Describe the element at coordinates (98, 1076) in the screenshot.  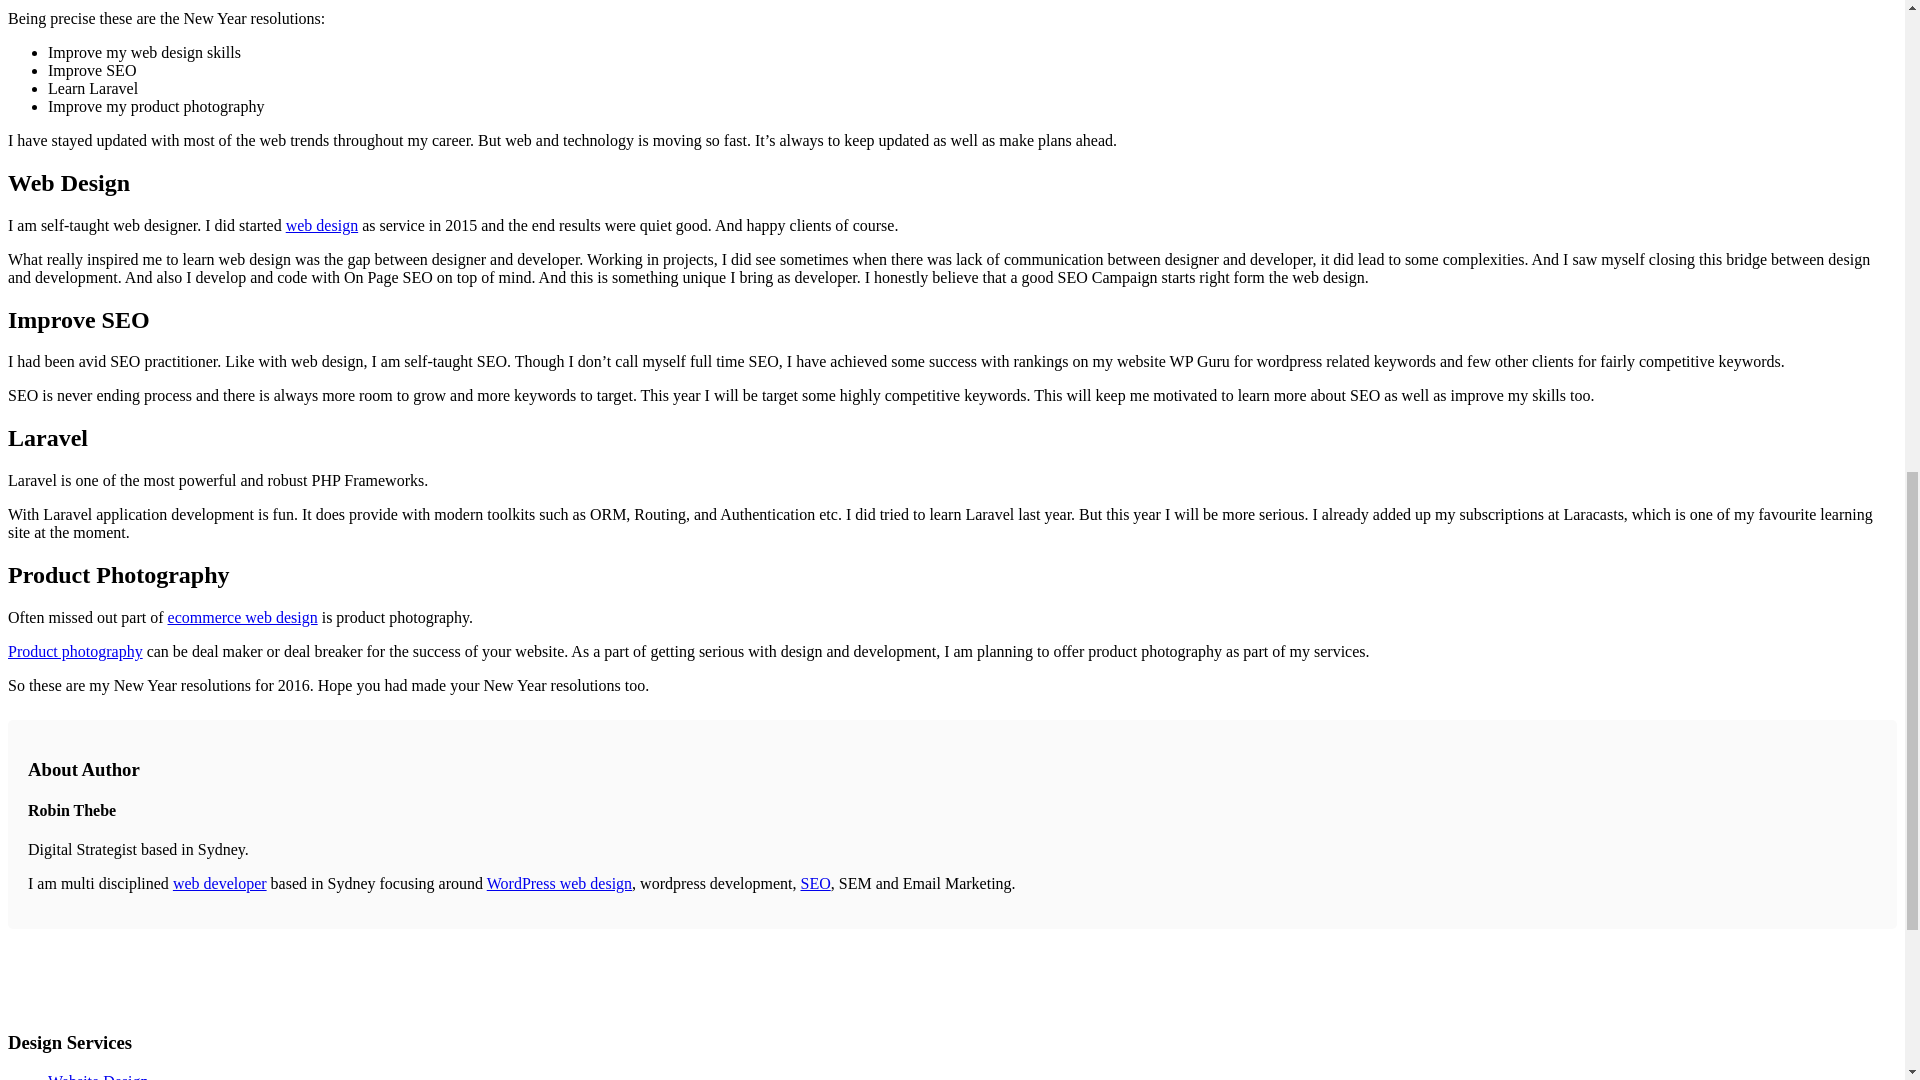
I see `Website Design` at that location.